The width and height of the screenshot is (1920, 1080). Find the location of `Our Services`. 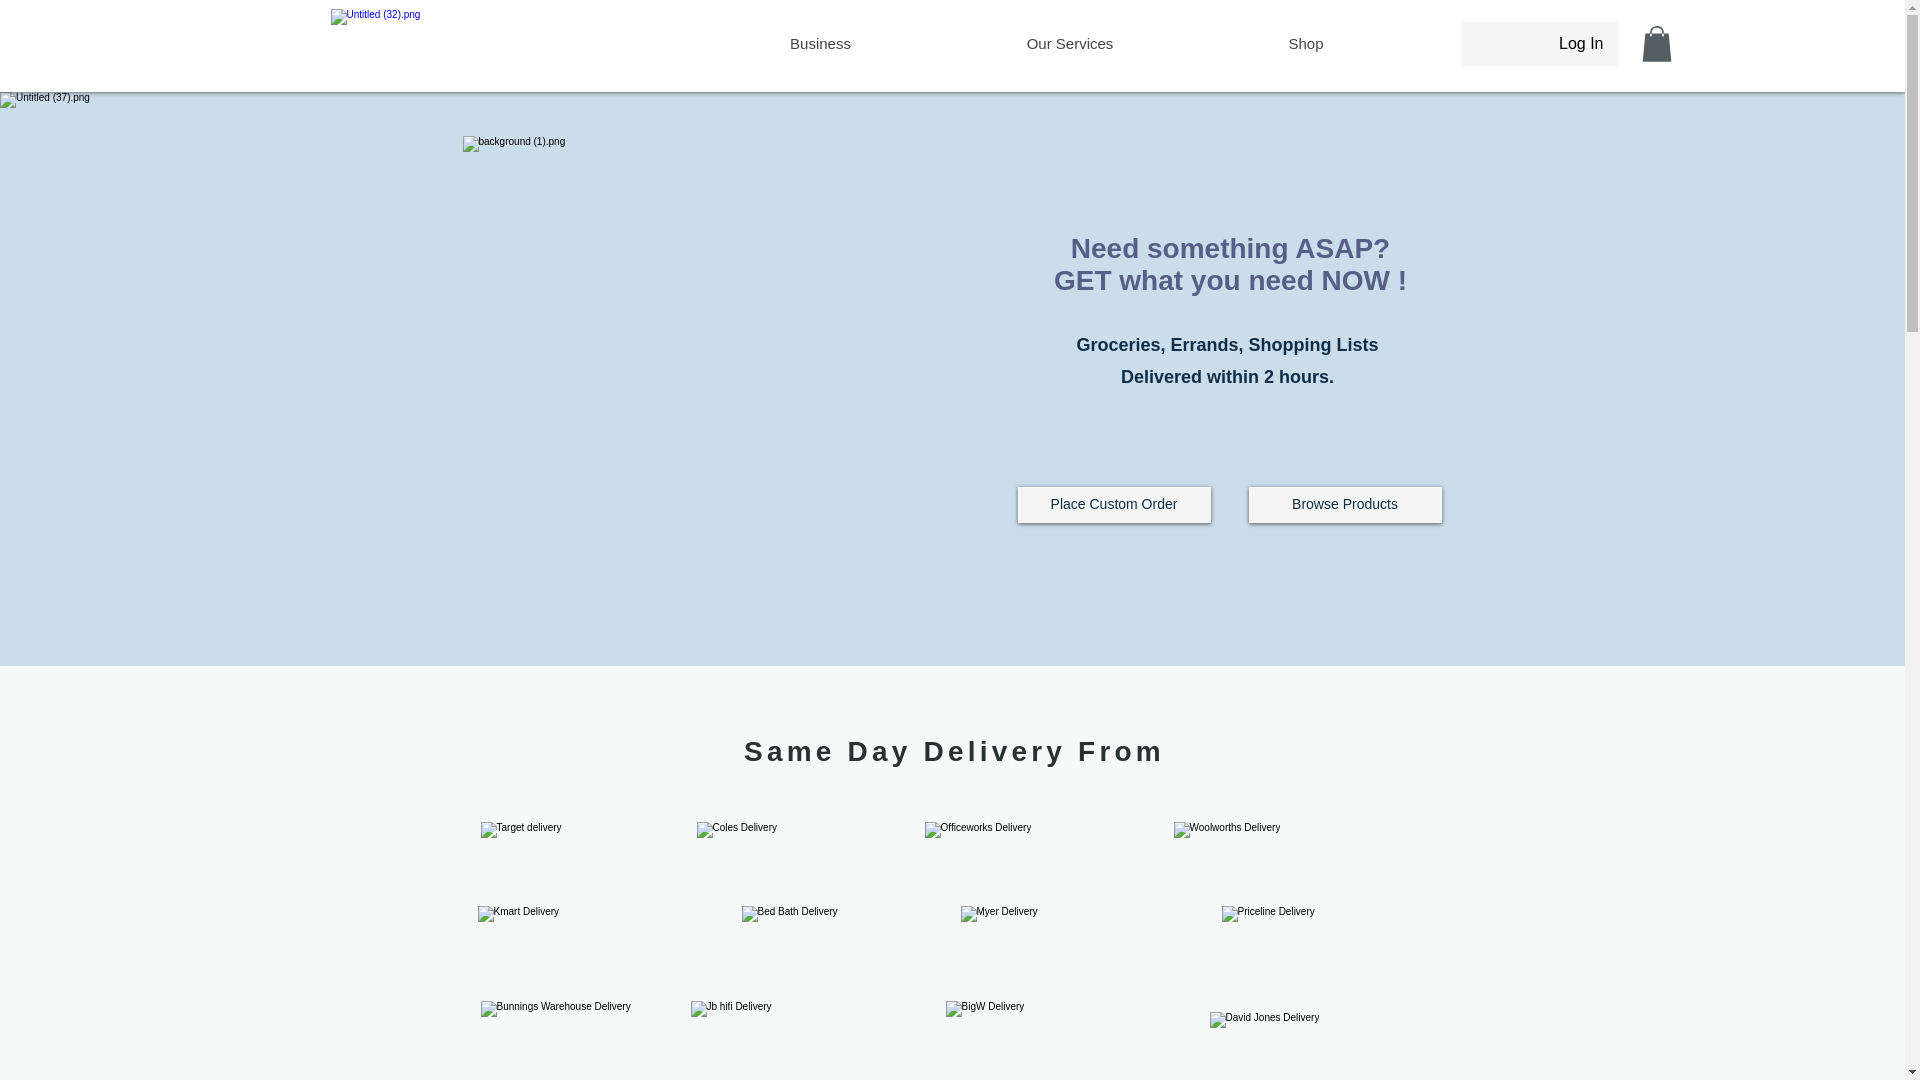

Our Services is located at coordinates (1069, 44).